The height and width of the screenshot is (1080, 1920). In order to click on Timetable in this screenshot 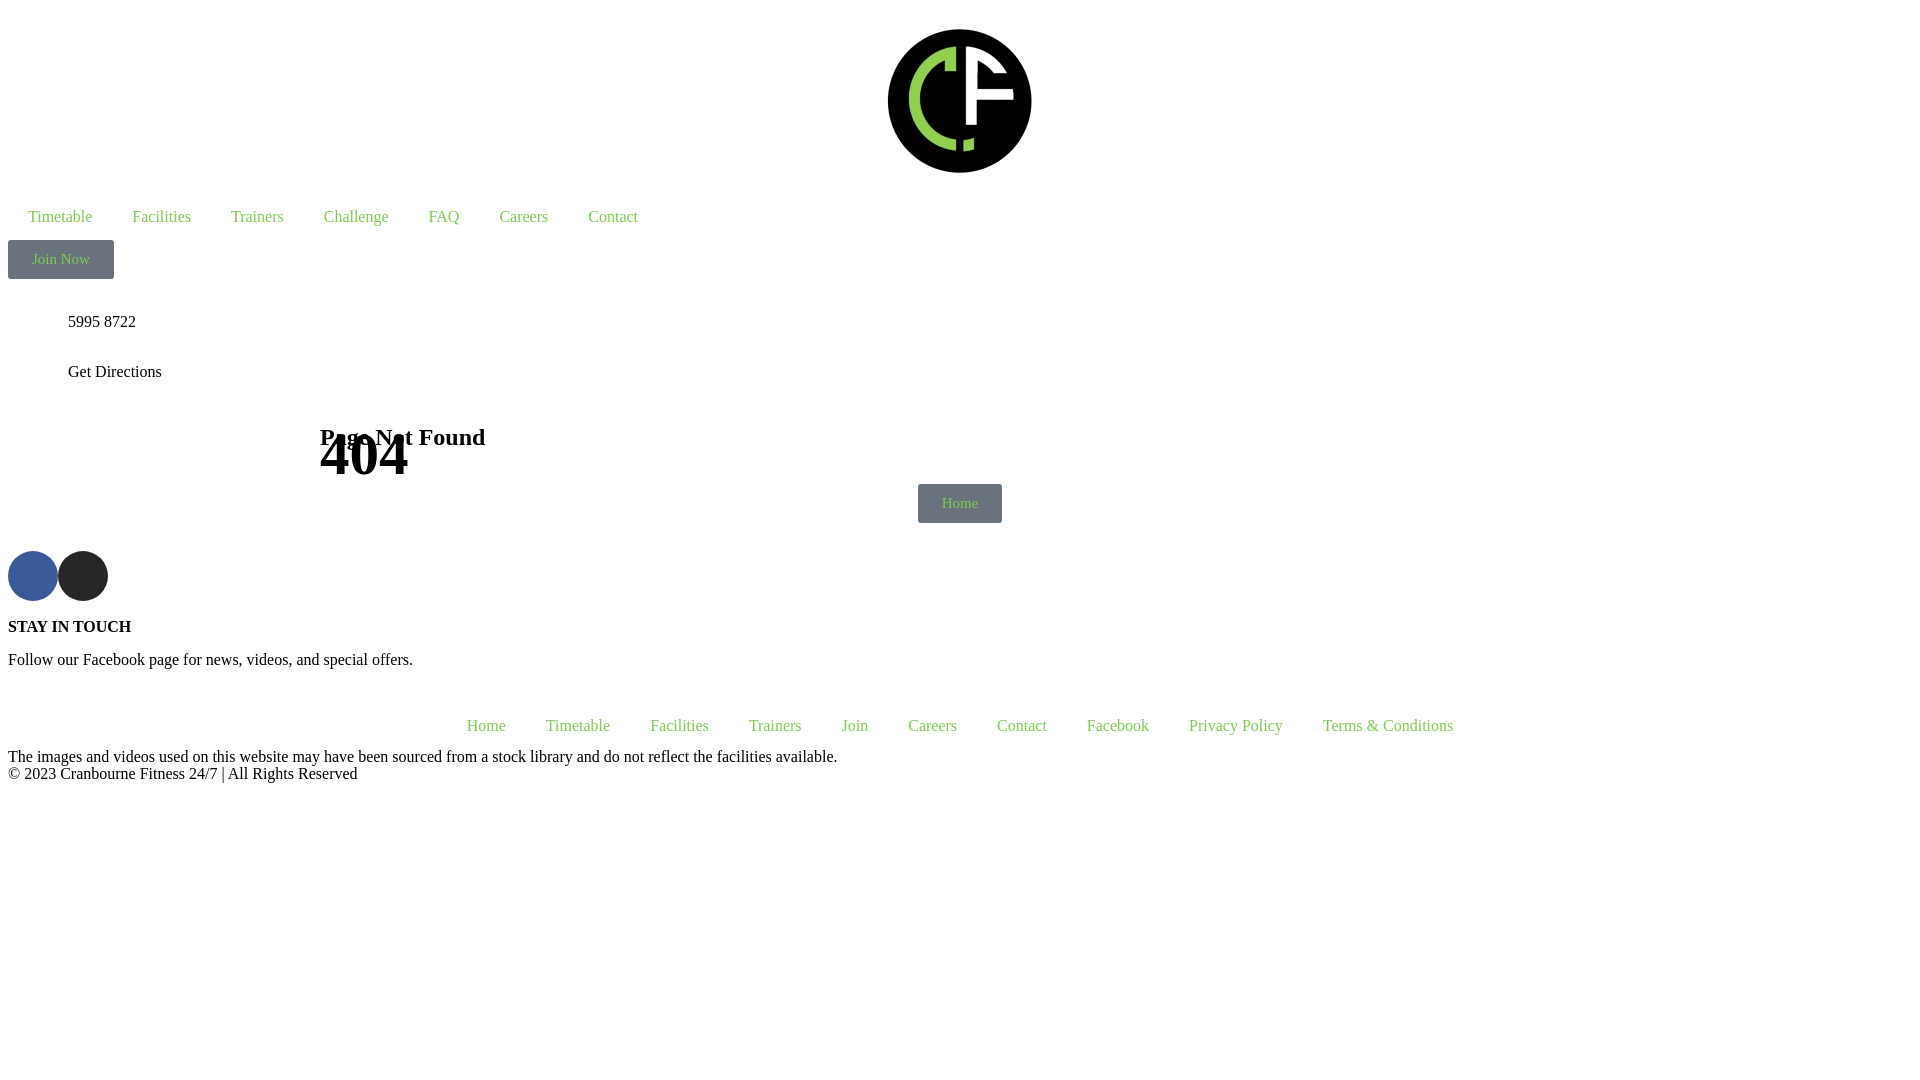, I will do `click(578, 726)`.